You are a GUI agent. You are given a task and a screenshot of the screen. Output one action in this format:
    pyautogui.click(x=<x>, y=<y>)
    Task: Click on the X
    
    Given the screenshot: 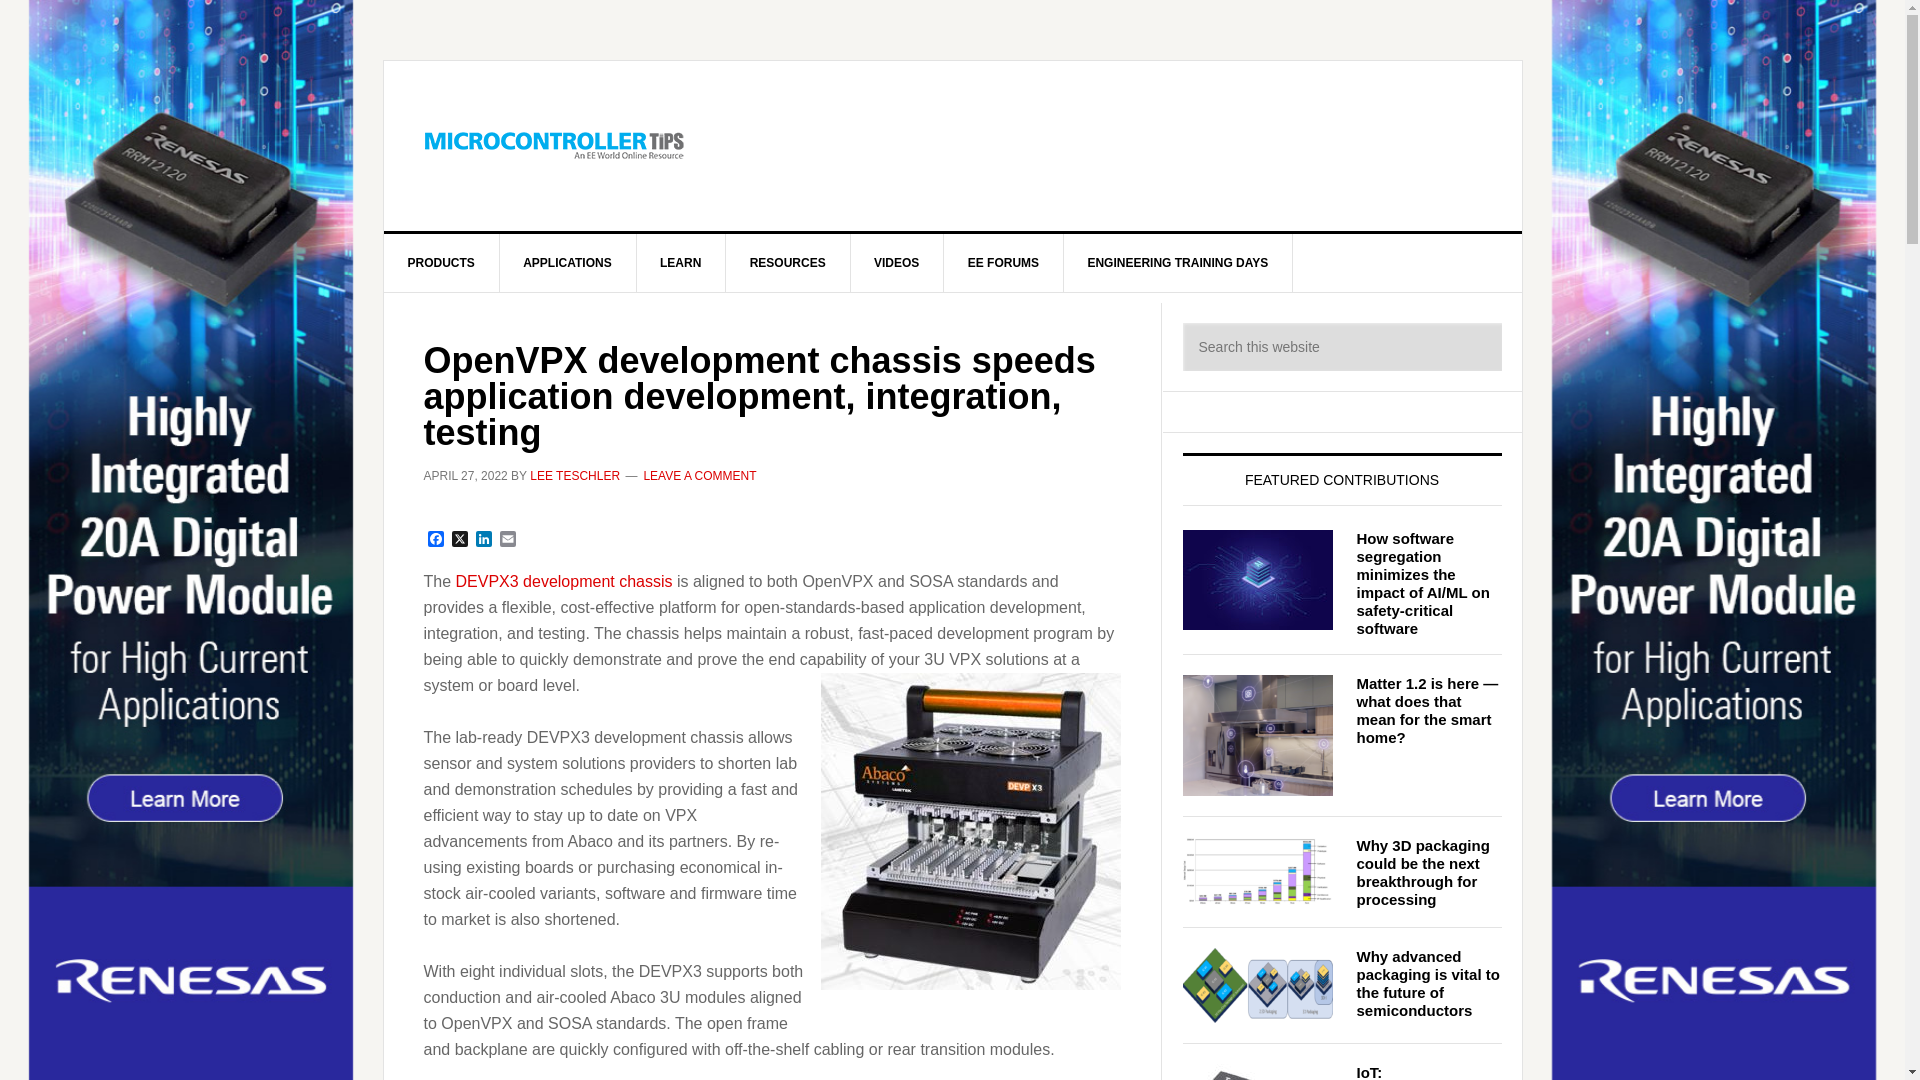 What is the action you would take?
    pyautogui.click(x=460, y=540)
    